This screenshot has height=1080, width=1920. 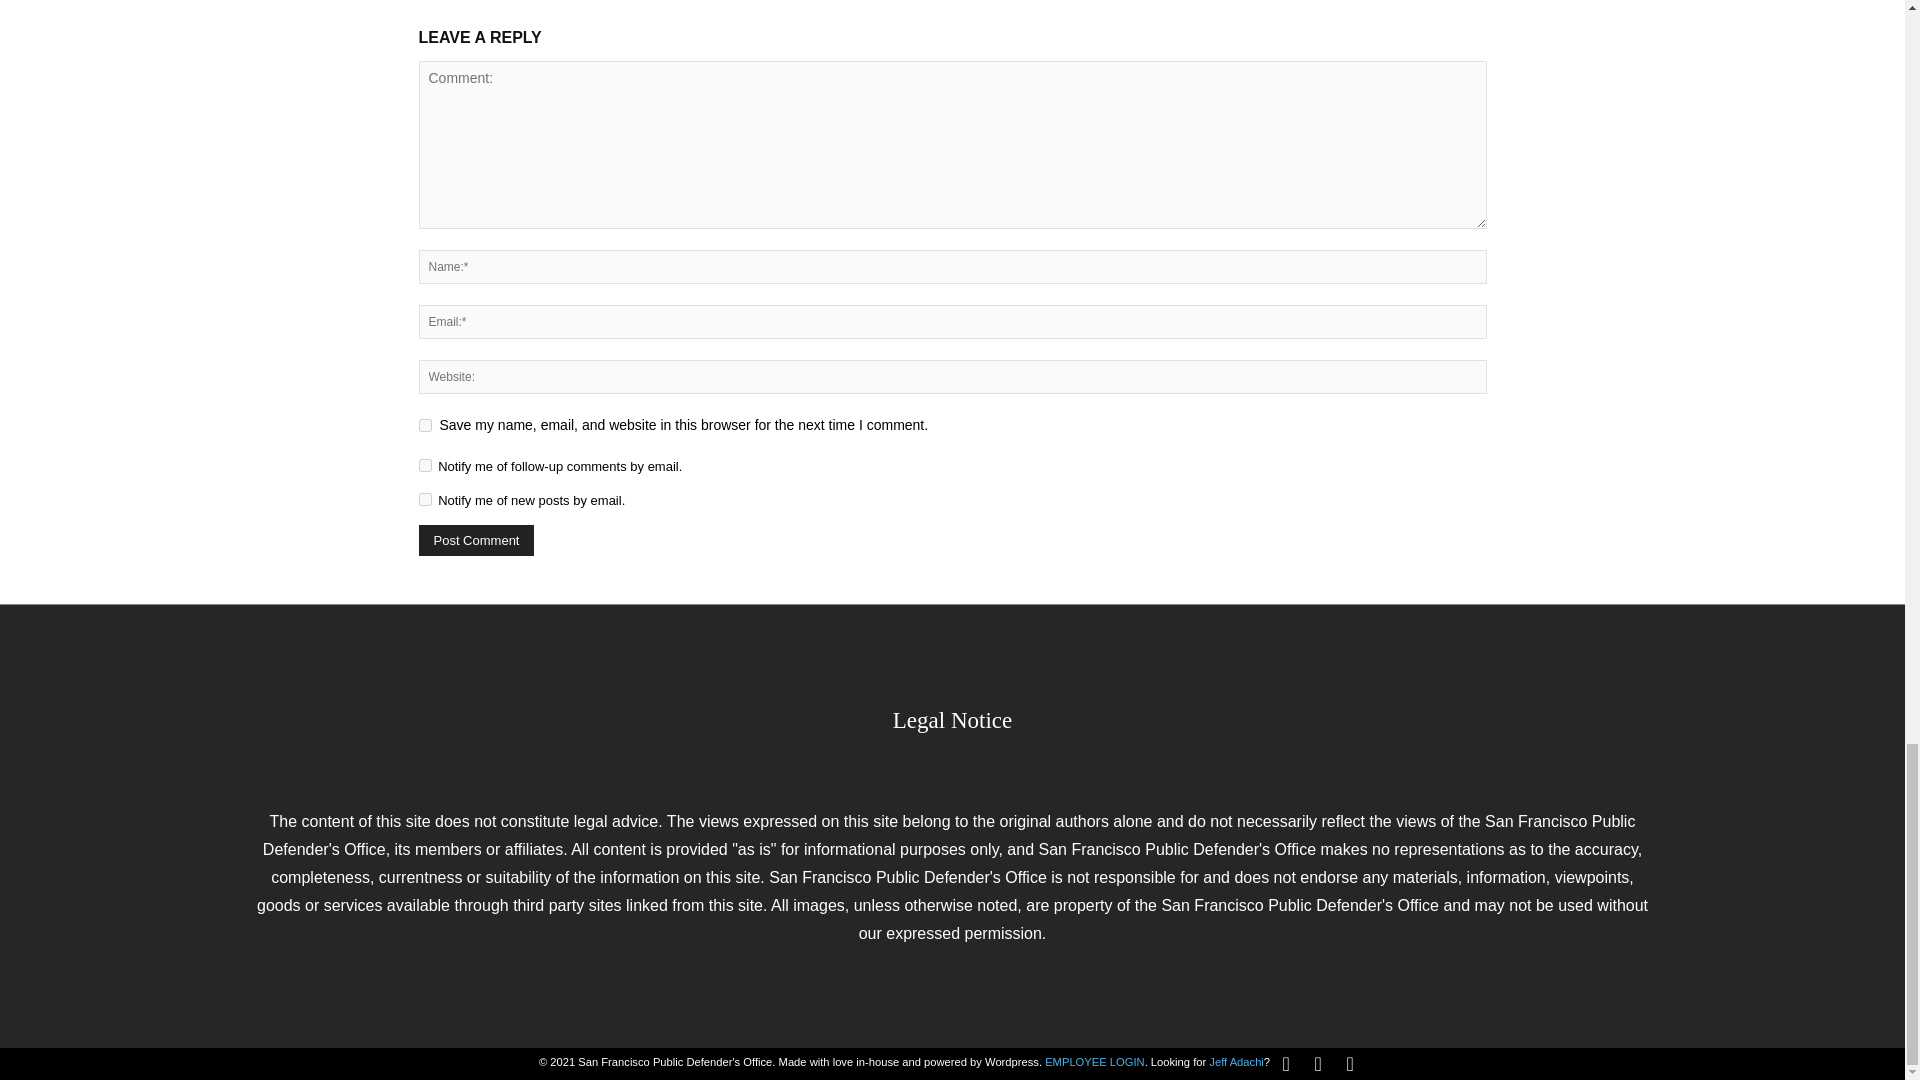 What do you see at coordinates (424, 499) in the screenshot?
I see `subscribe` at bounding box center [424, 499].